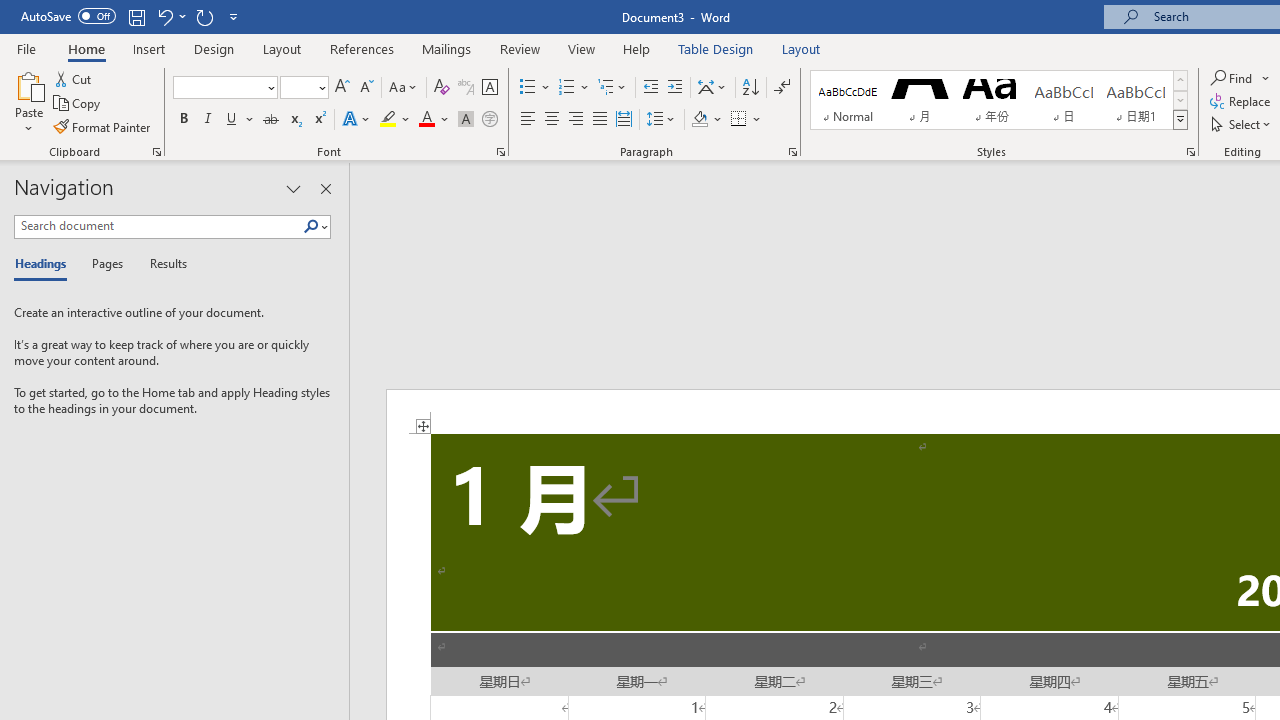 This screenshot has width=1280, height=720. Describe the element at coordinates (536, 88) in the screenshot. I see `Bullets` at that location.